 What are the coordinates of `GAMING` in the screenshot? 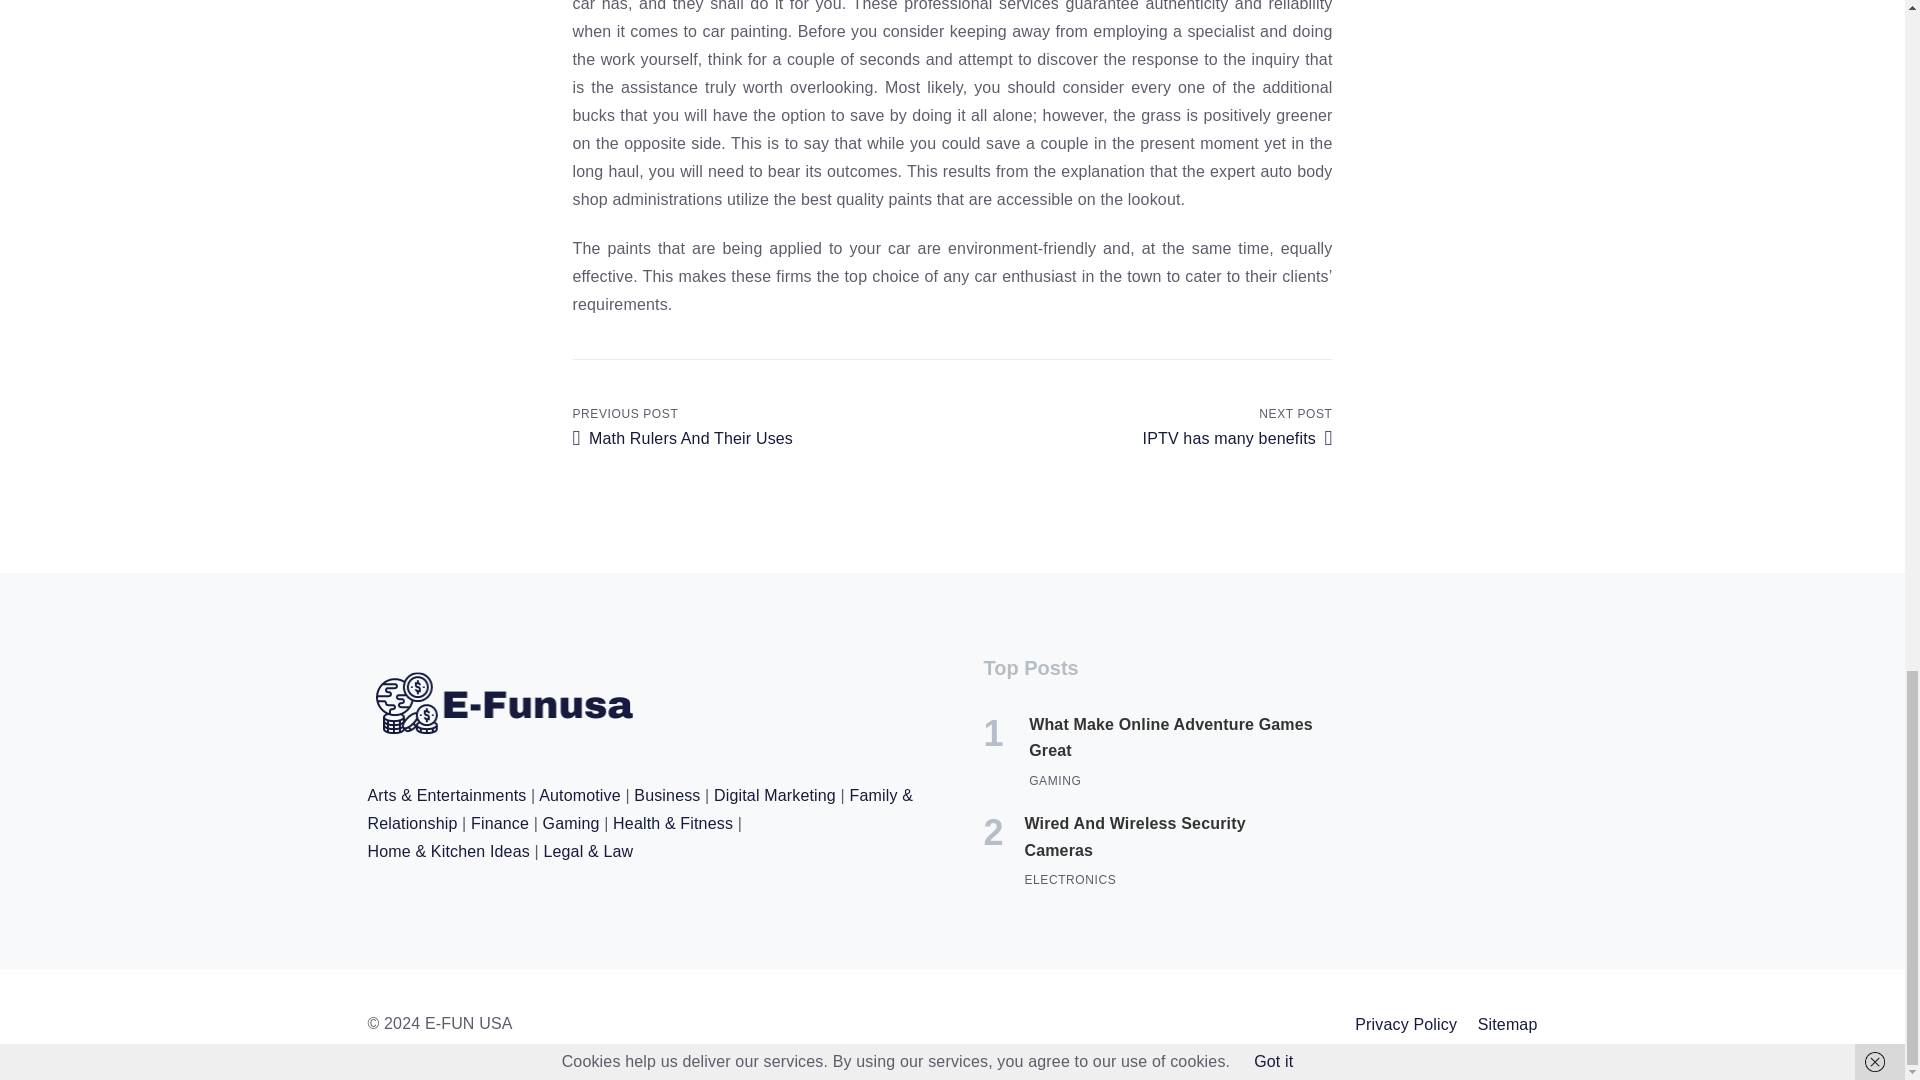 It's located at (500, 823).